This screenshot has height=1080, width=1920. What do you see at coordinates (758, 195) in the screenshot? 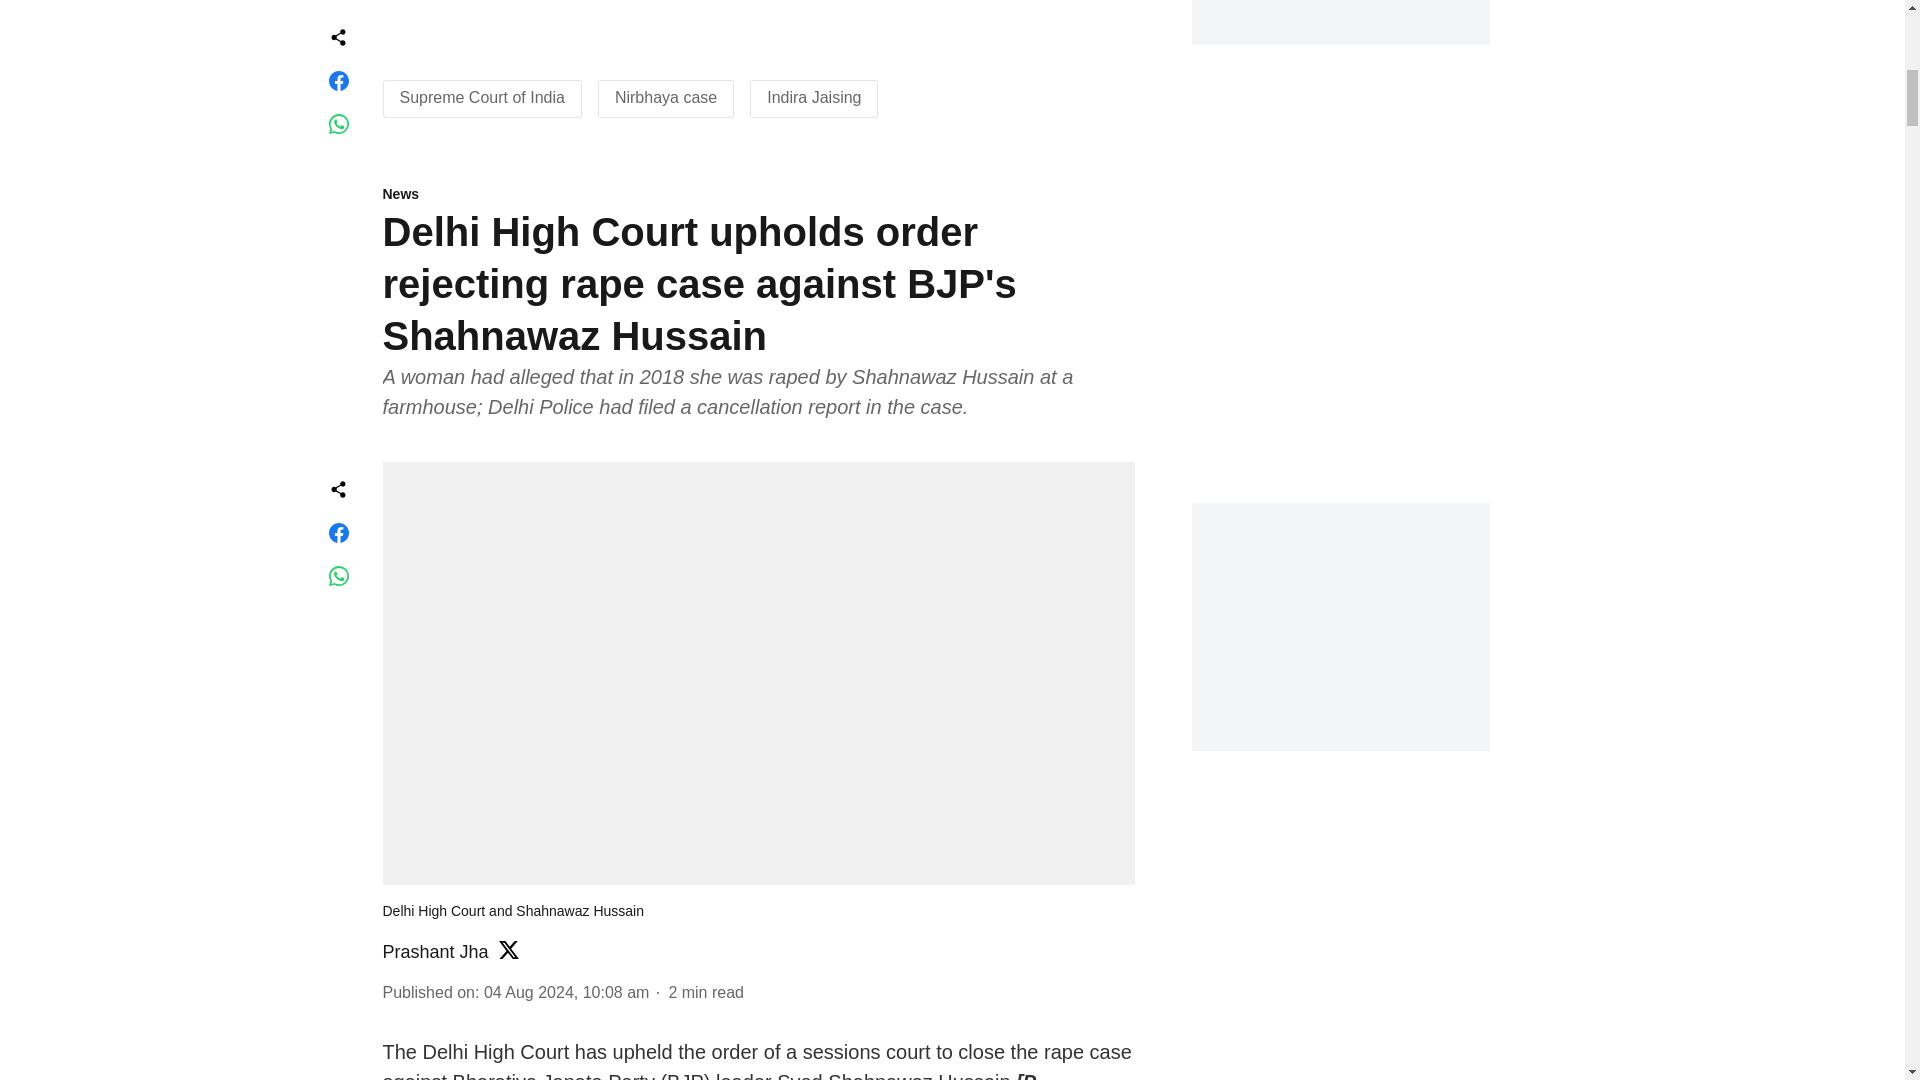
I see `News` at bounding box center [758, 195].